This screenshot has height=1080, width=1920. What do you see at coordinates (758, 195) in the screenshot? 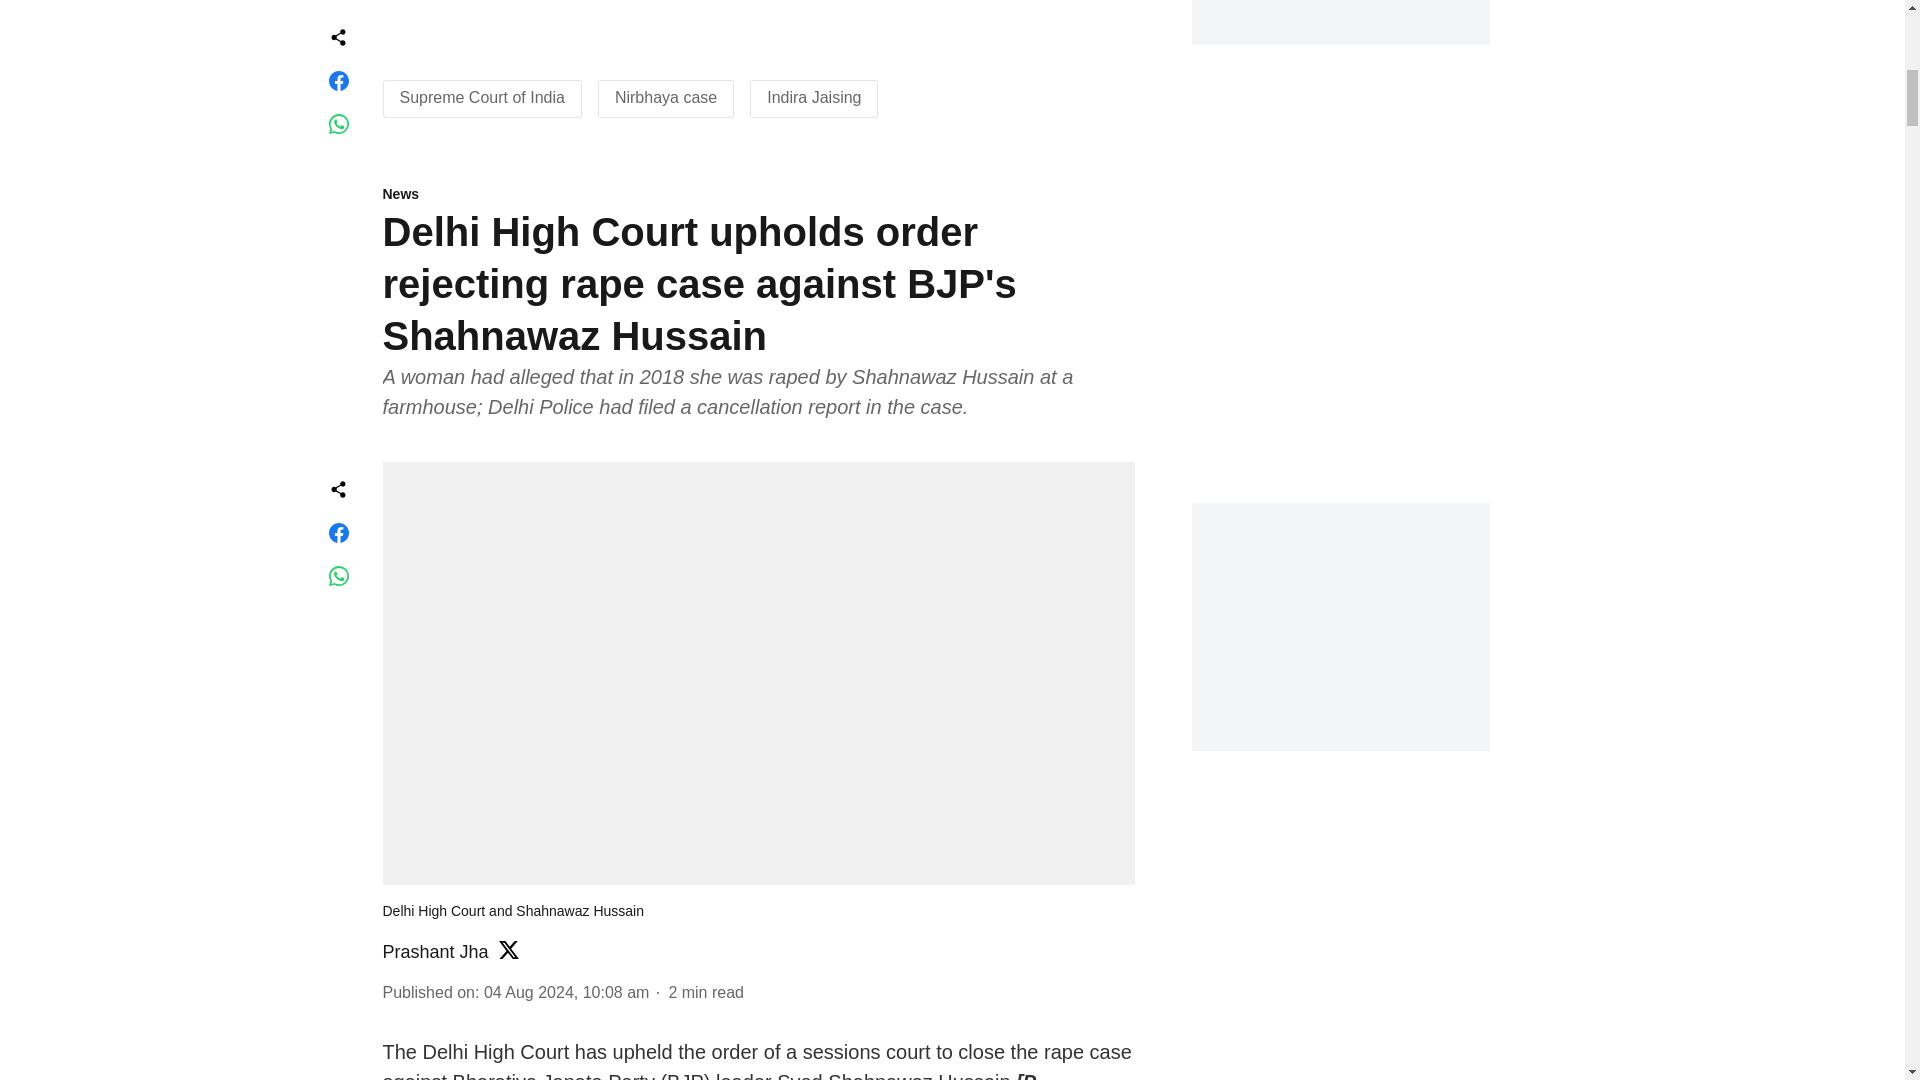
I see `News` at bounding box center [758, 195].